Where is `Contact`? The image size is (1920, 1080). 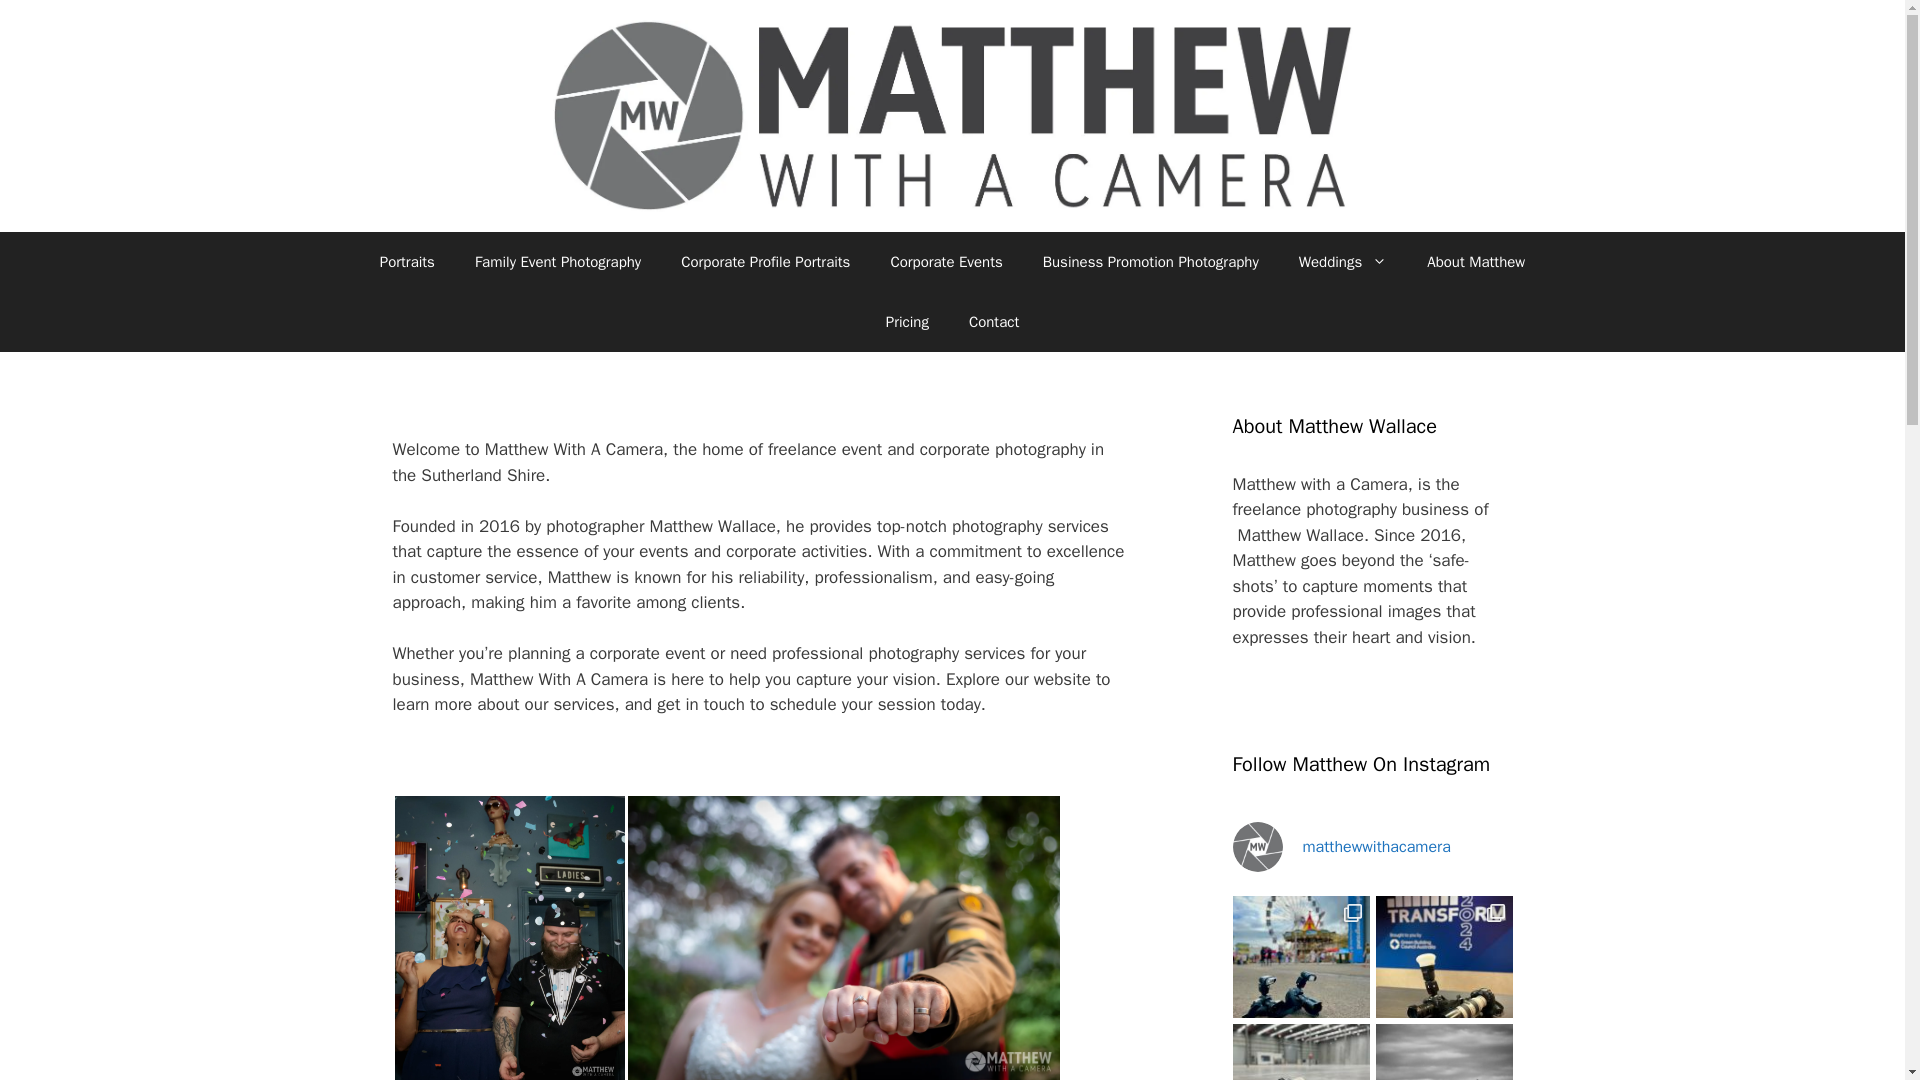 Contact is located at coordinates (993, 322).